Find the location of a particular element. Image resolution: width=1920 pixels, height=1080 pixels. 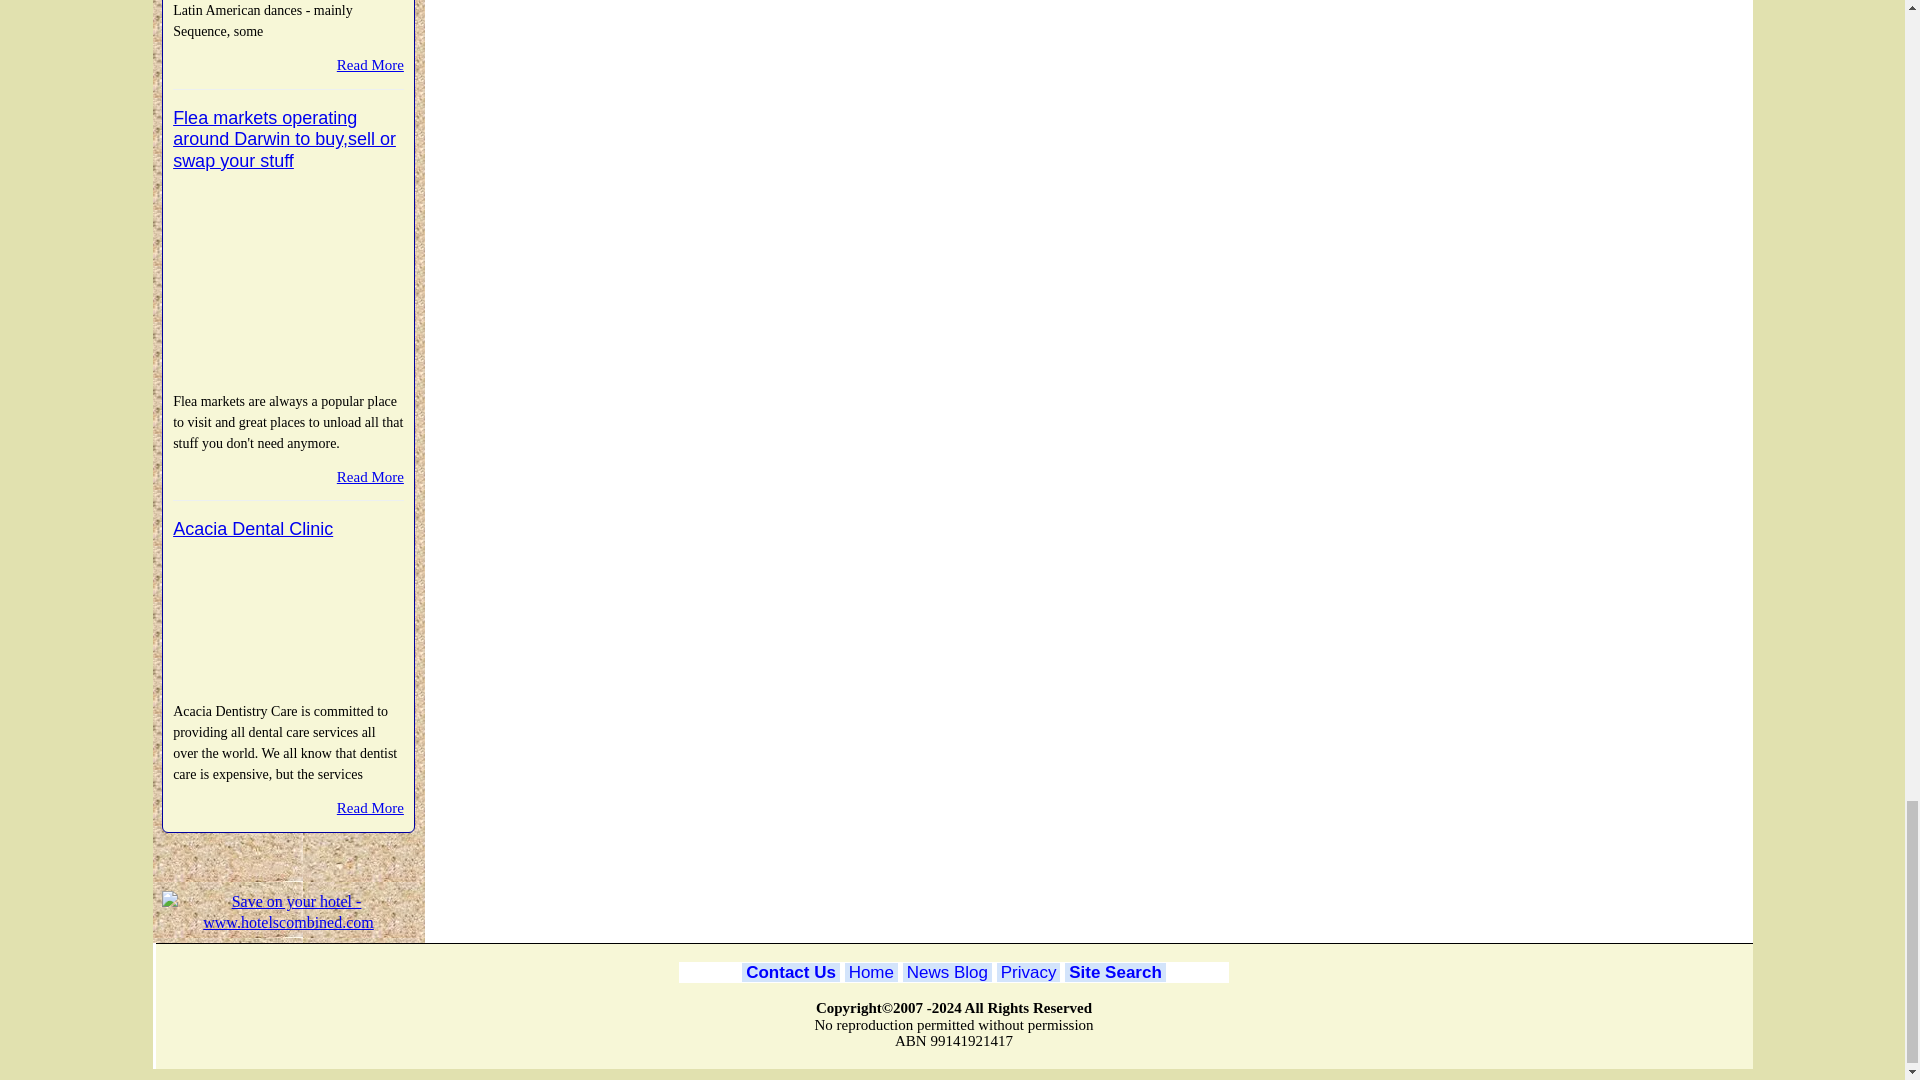

Save on your hotel - www.hotelscombined.com is located at coordinates (288, 912).